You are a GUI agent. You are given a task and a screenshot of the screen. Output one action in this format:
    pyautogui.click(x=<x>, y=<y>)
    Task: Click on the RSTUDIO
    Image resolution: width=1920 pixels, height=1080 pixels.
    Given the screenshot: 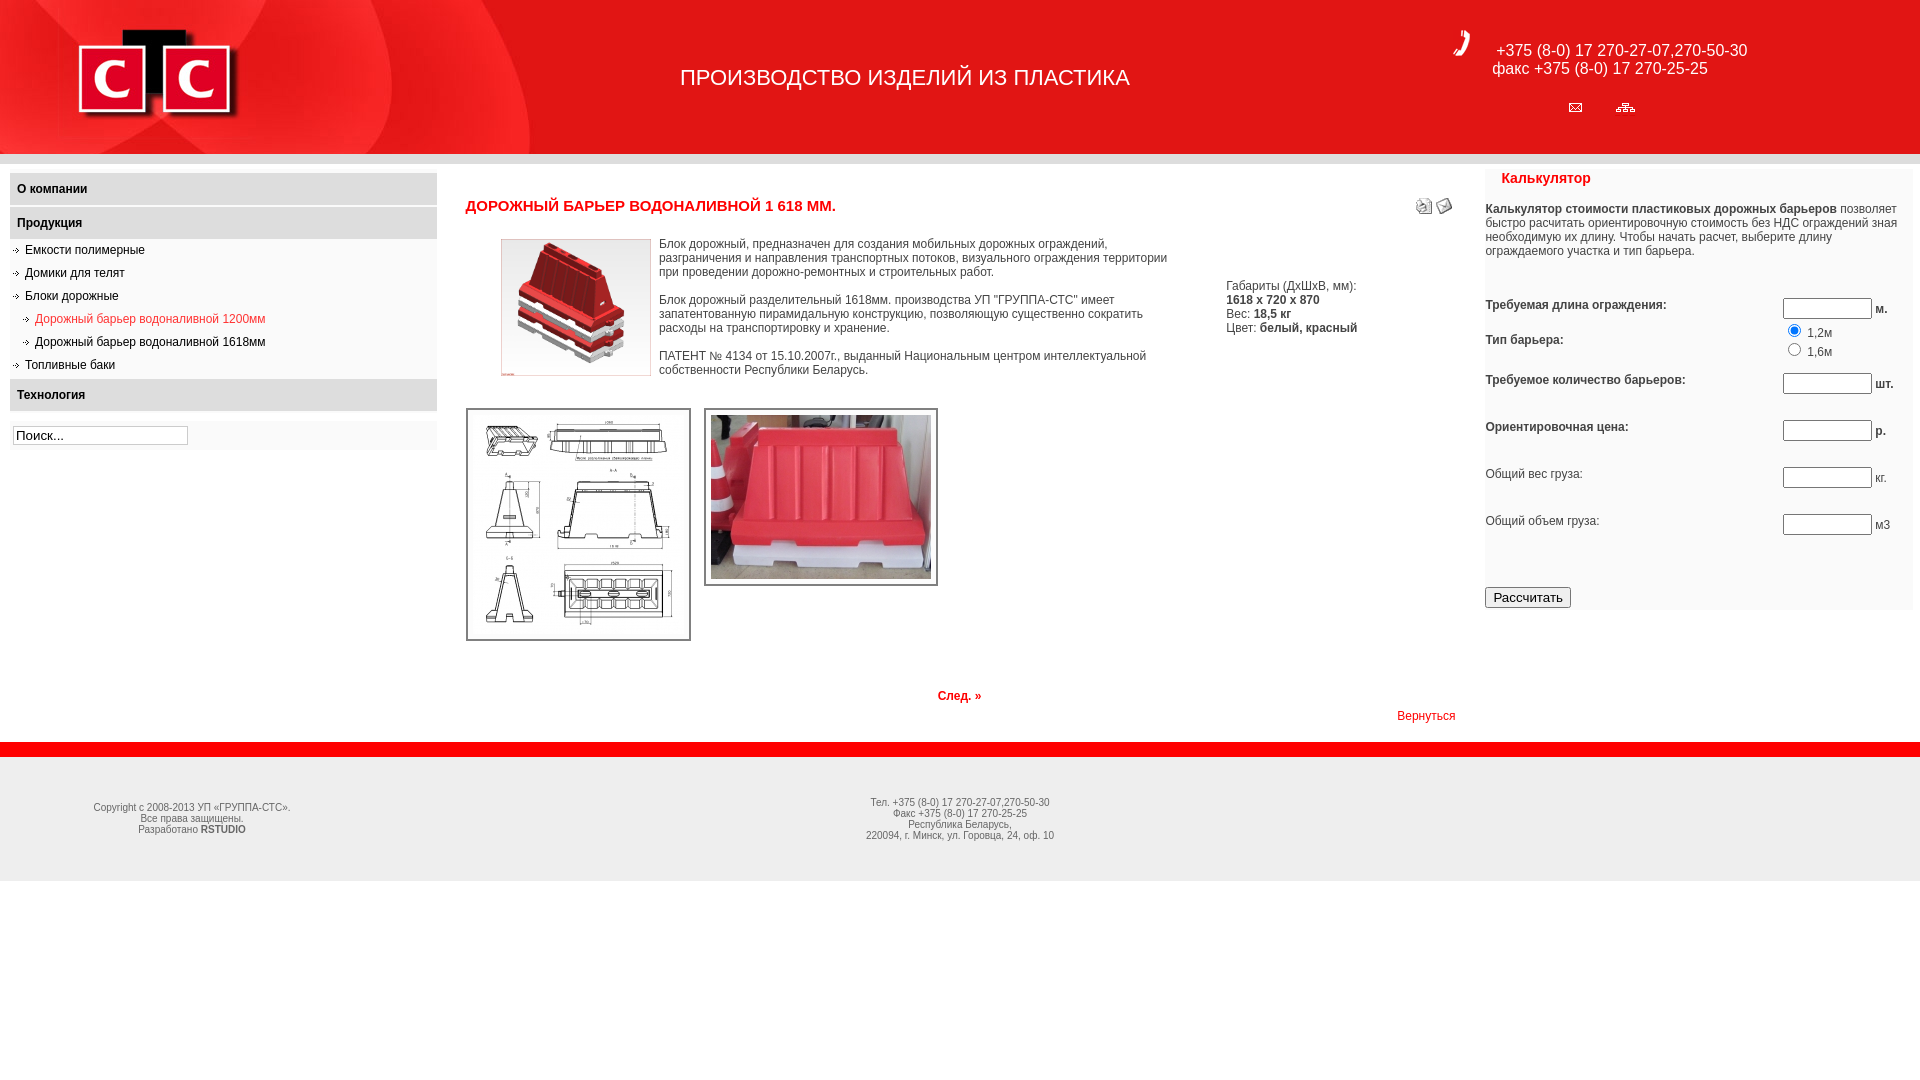 What is the action you would take?
    pyautogui.click(x=223, y=830)
    